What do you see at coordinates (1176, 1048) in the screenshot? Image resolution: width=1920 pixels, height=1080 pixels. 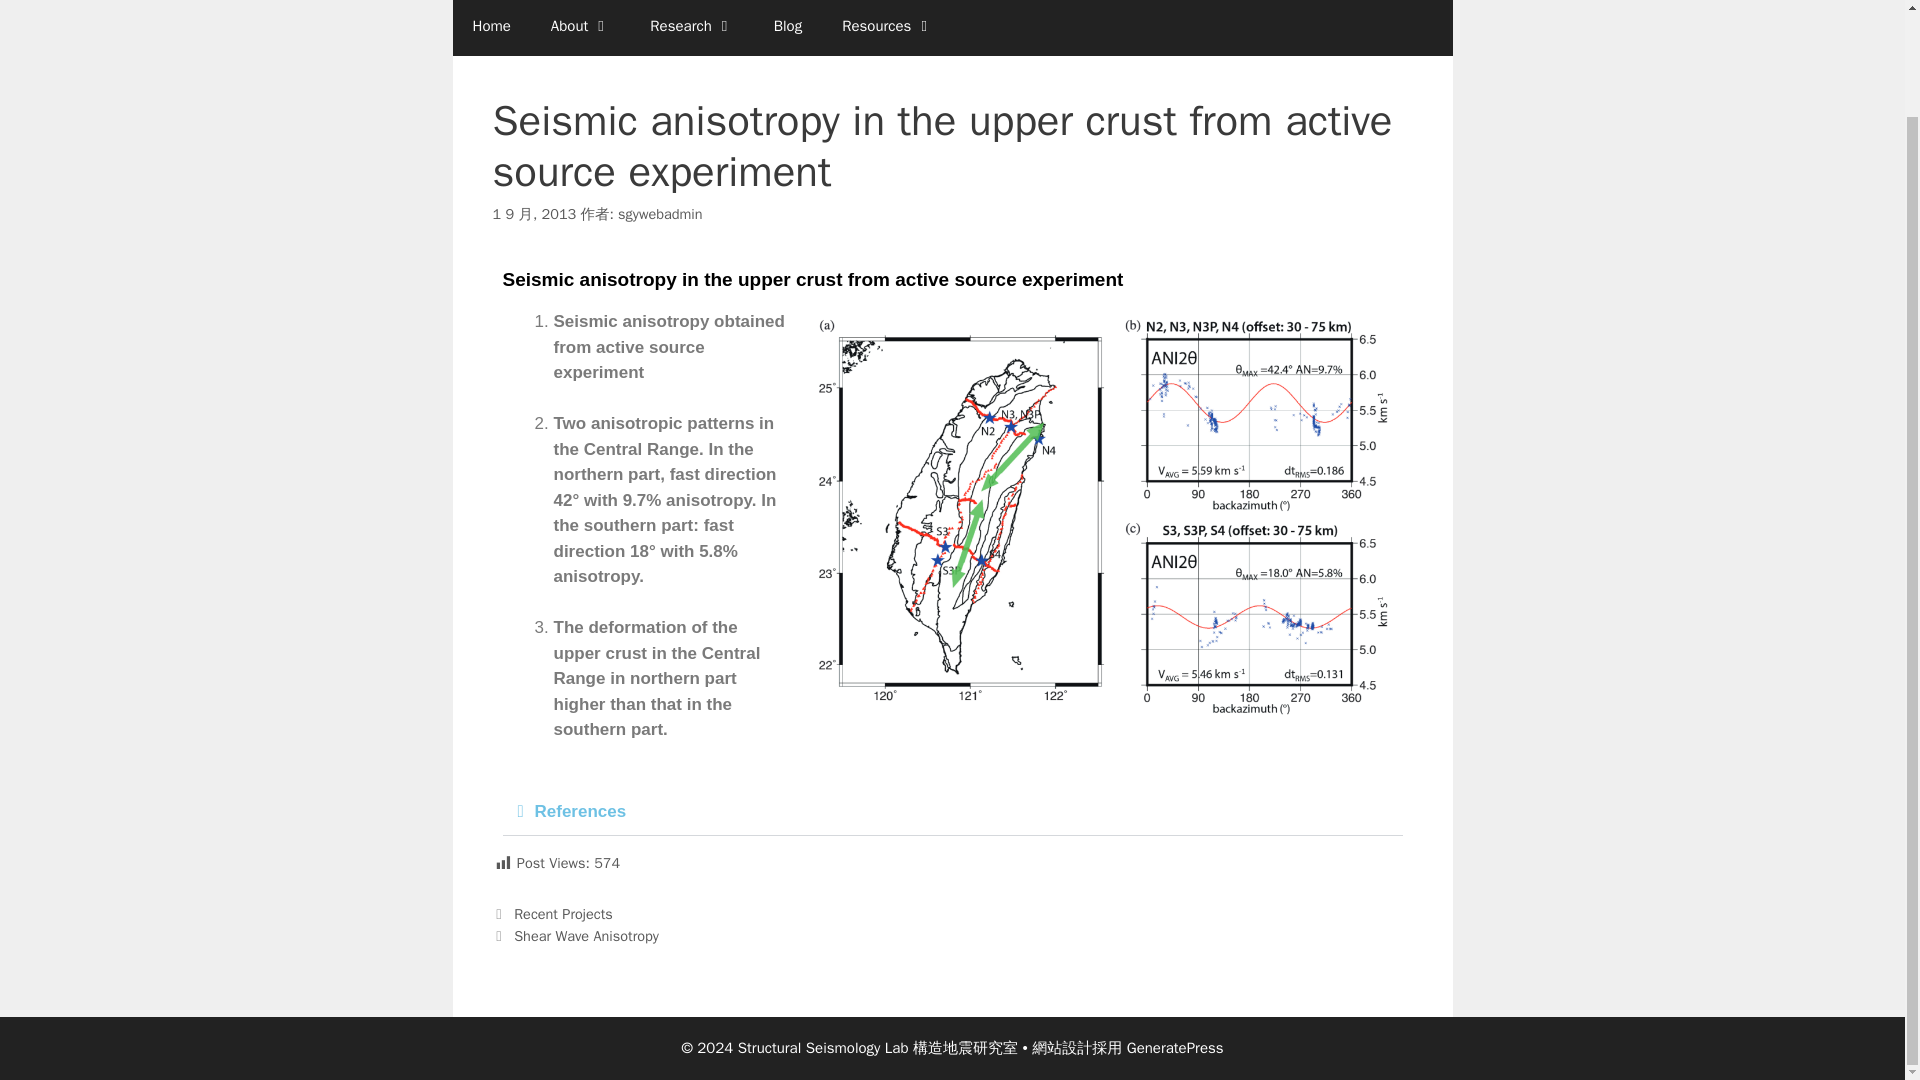 I see `GeneratePress` at bounding box center [1176, 1048].